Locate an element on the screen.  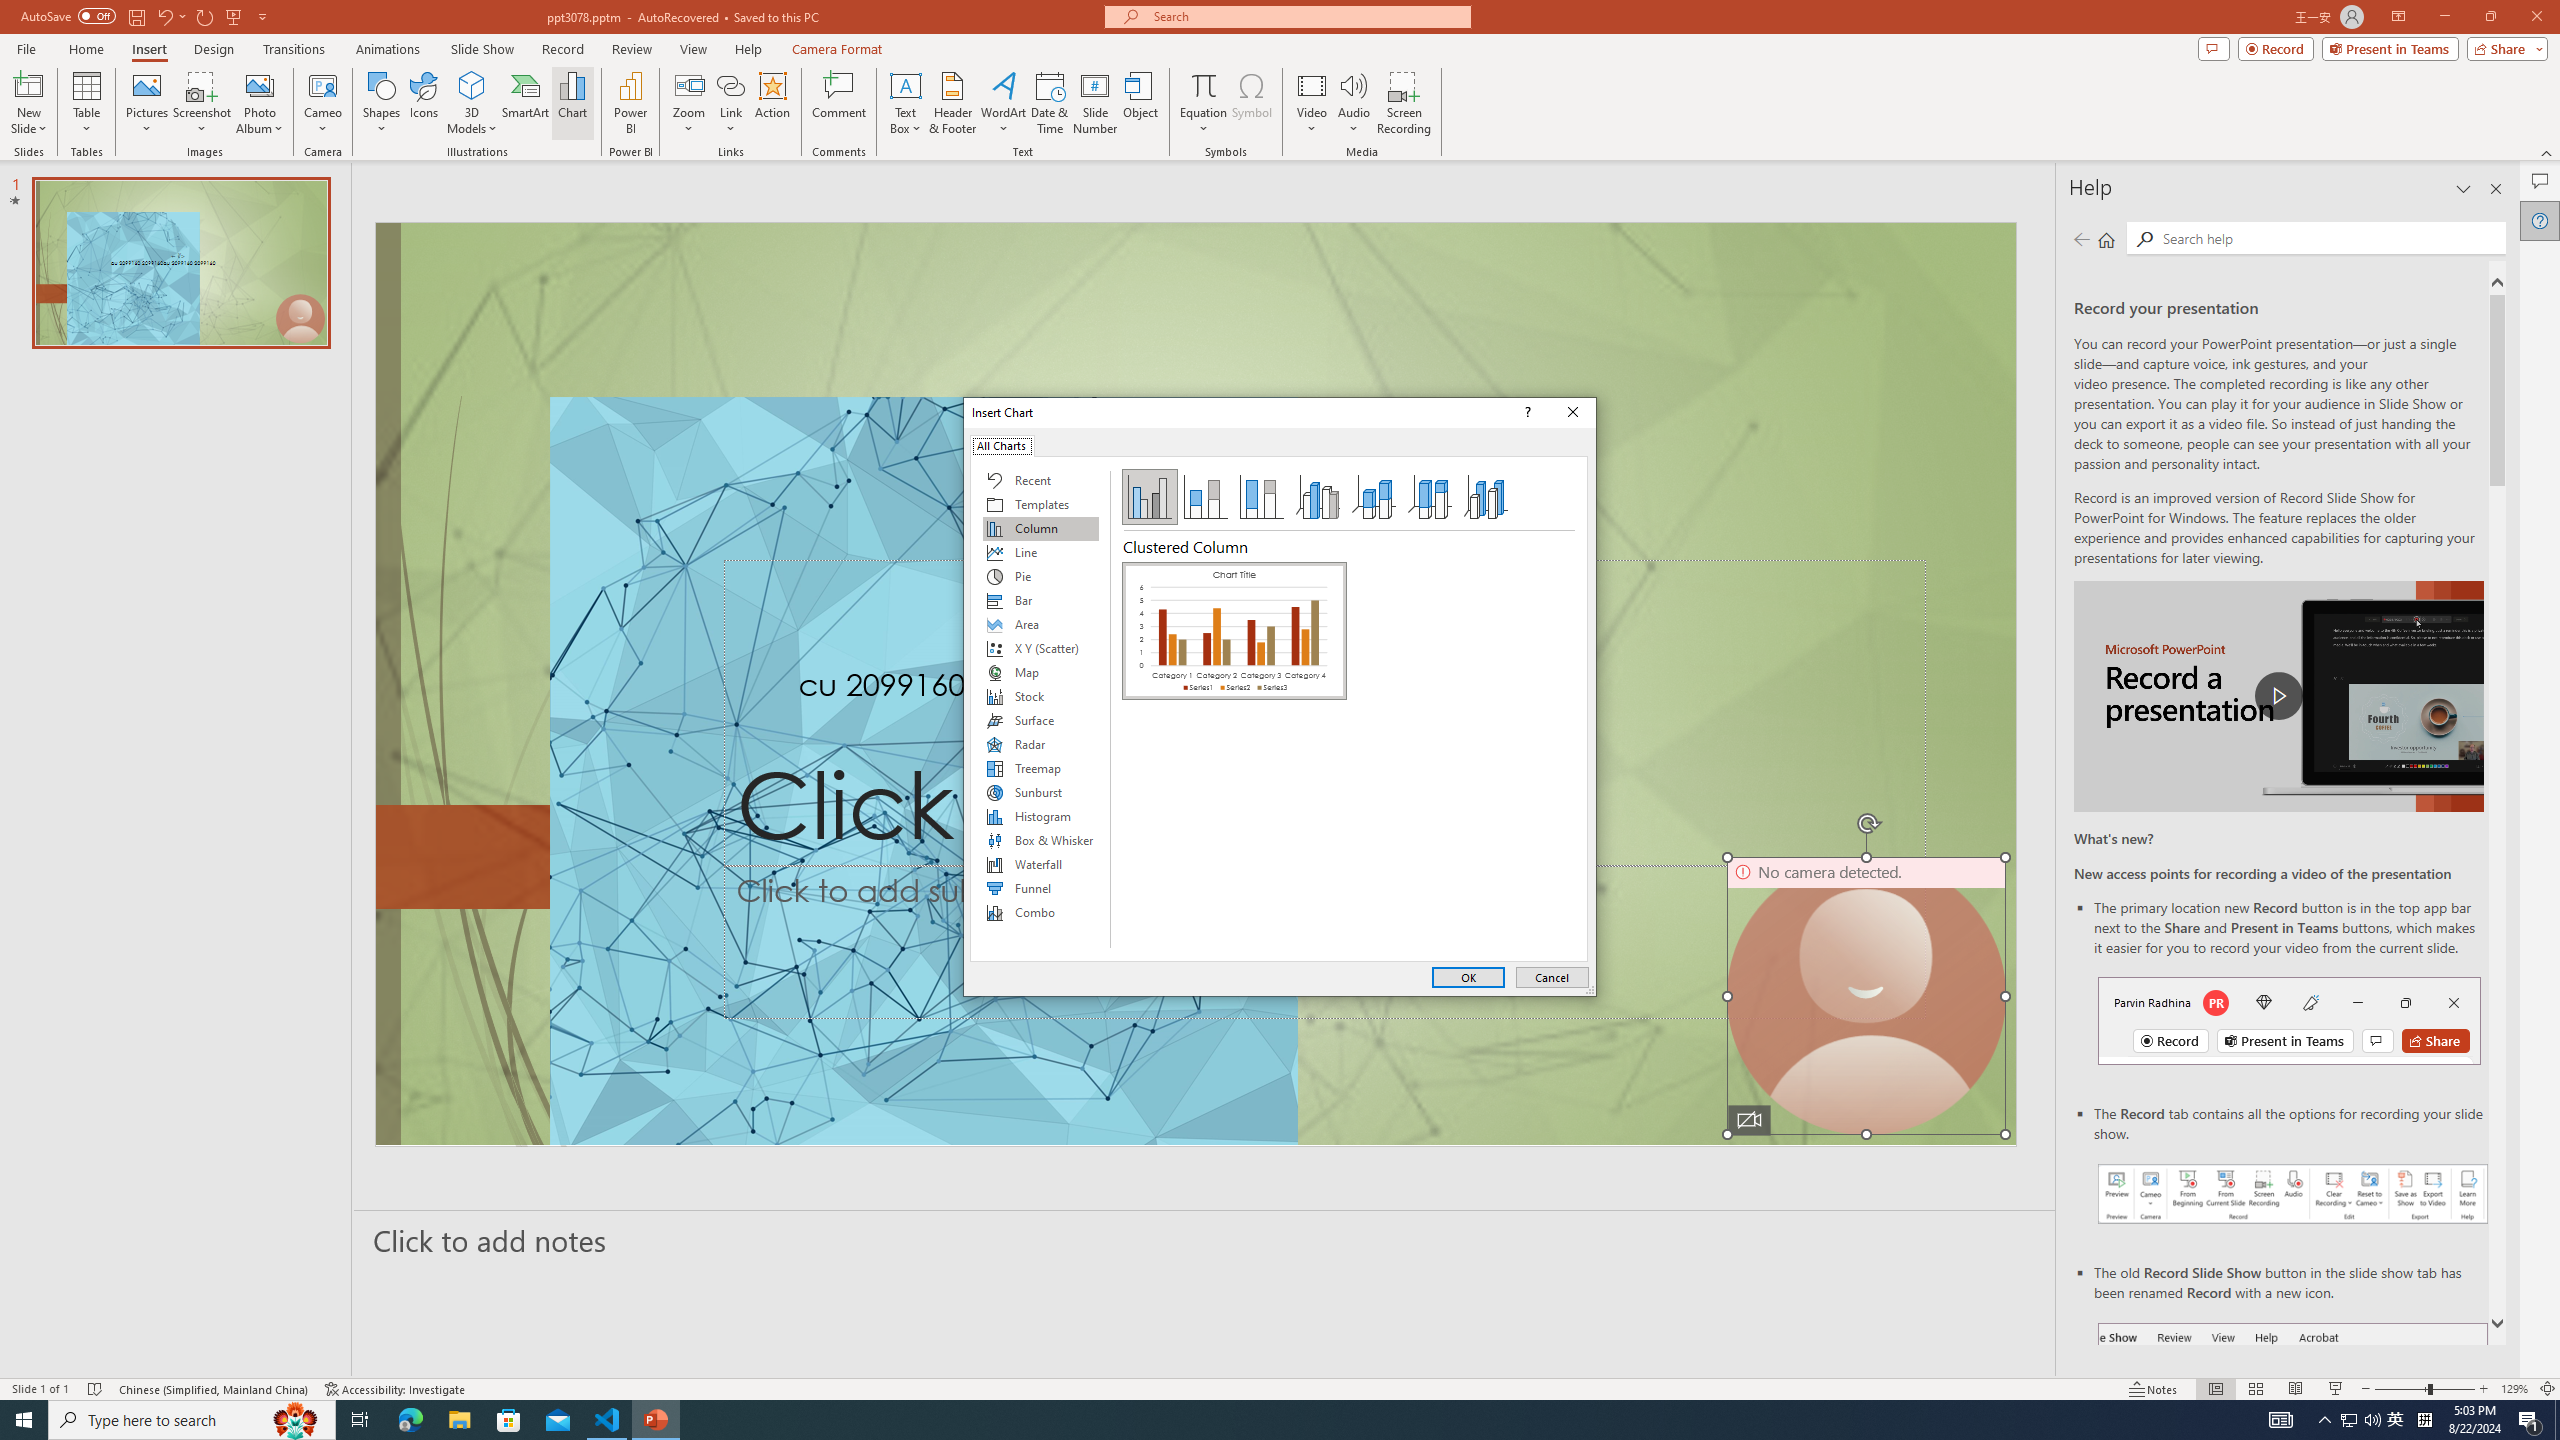
Chart Types is located at coordinates (1040, 710).